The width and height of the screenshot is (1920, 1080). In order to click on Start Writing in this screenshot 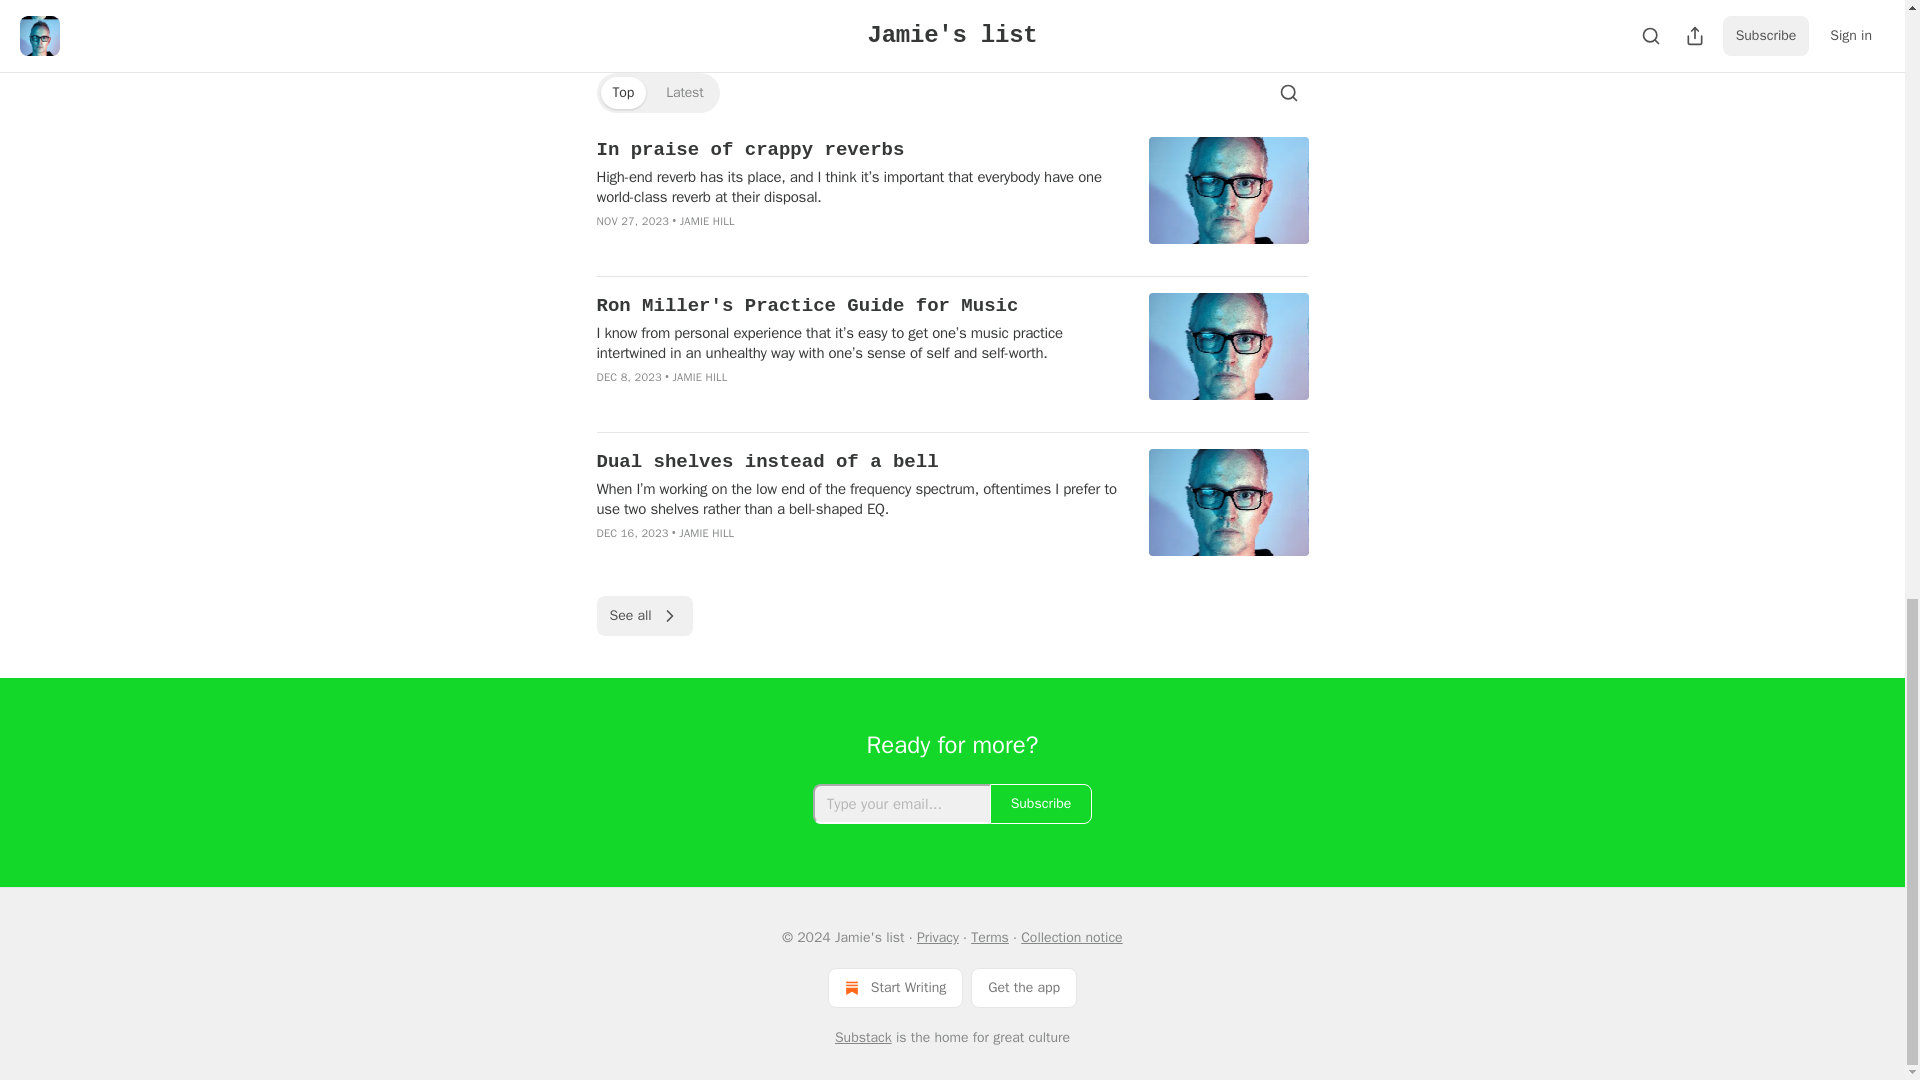, I will do `click(895, 987)`.